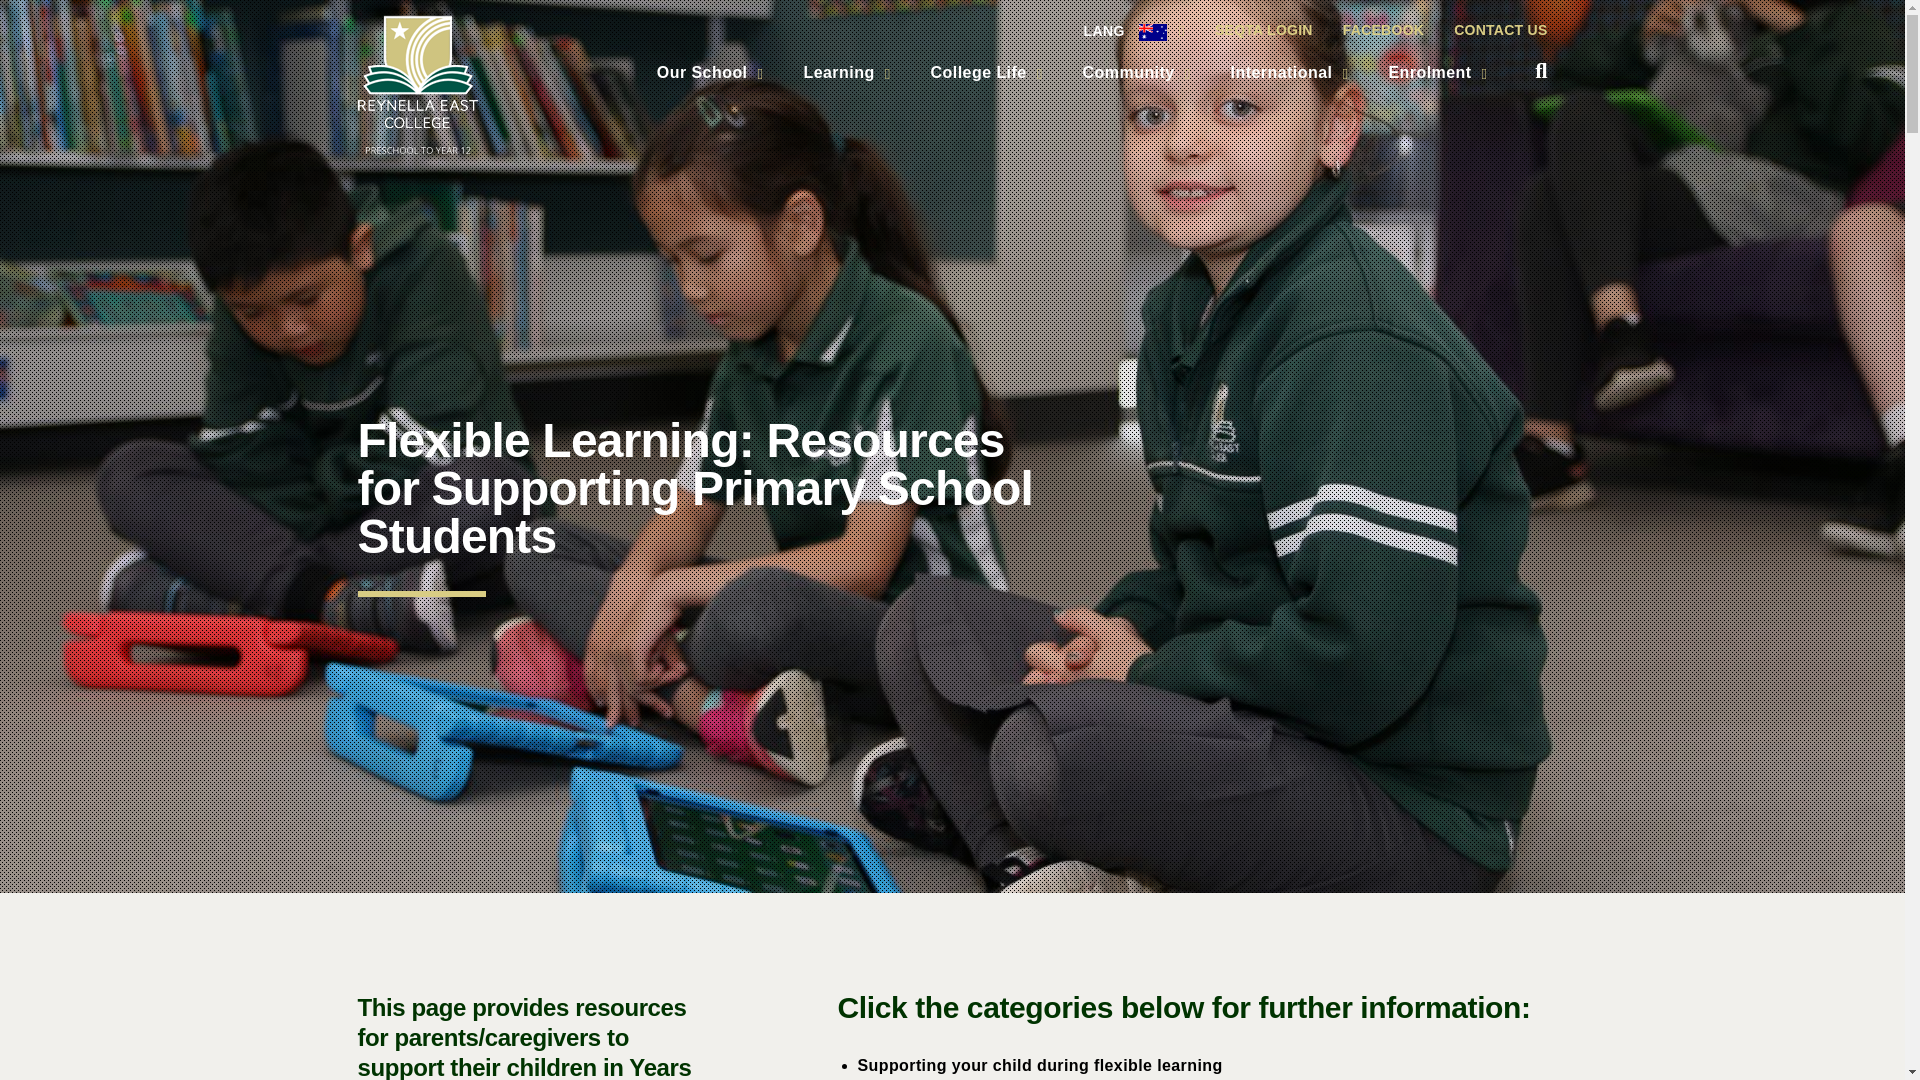 The width and height of the screenshot is (1920, 1080). Describe the element at coordinates (1492, 31) in the screenshot. I see `CONTACT US` at that location.